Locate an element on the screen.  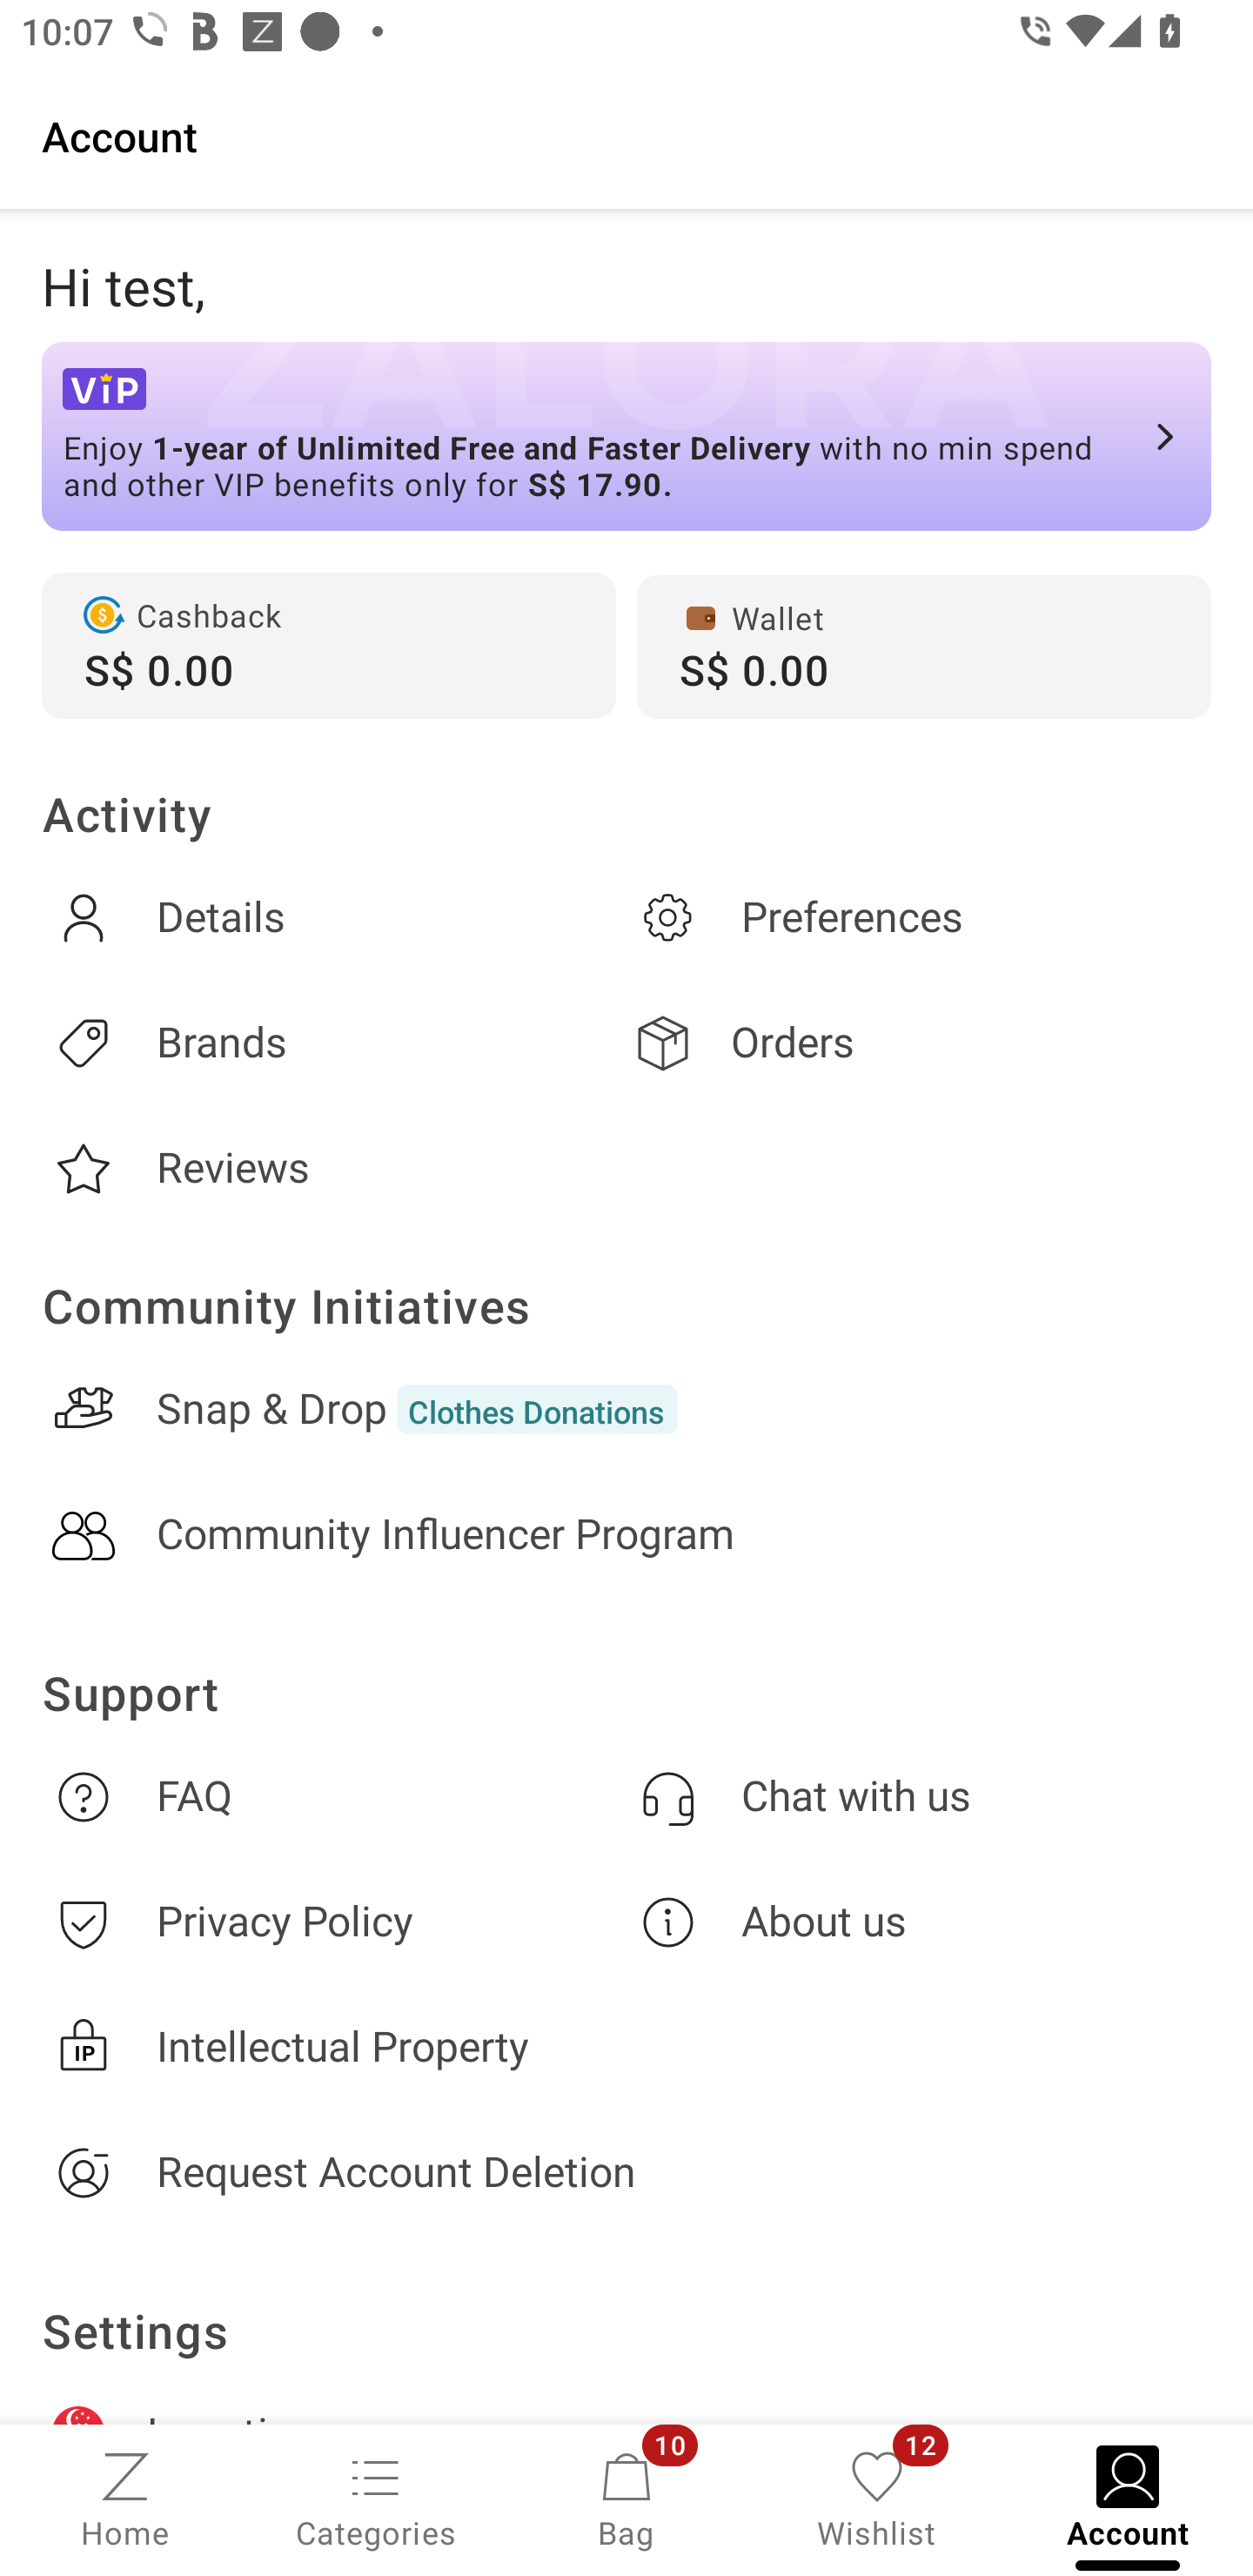
About us is located at coordinates (919, 1923).